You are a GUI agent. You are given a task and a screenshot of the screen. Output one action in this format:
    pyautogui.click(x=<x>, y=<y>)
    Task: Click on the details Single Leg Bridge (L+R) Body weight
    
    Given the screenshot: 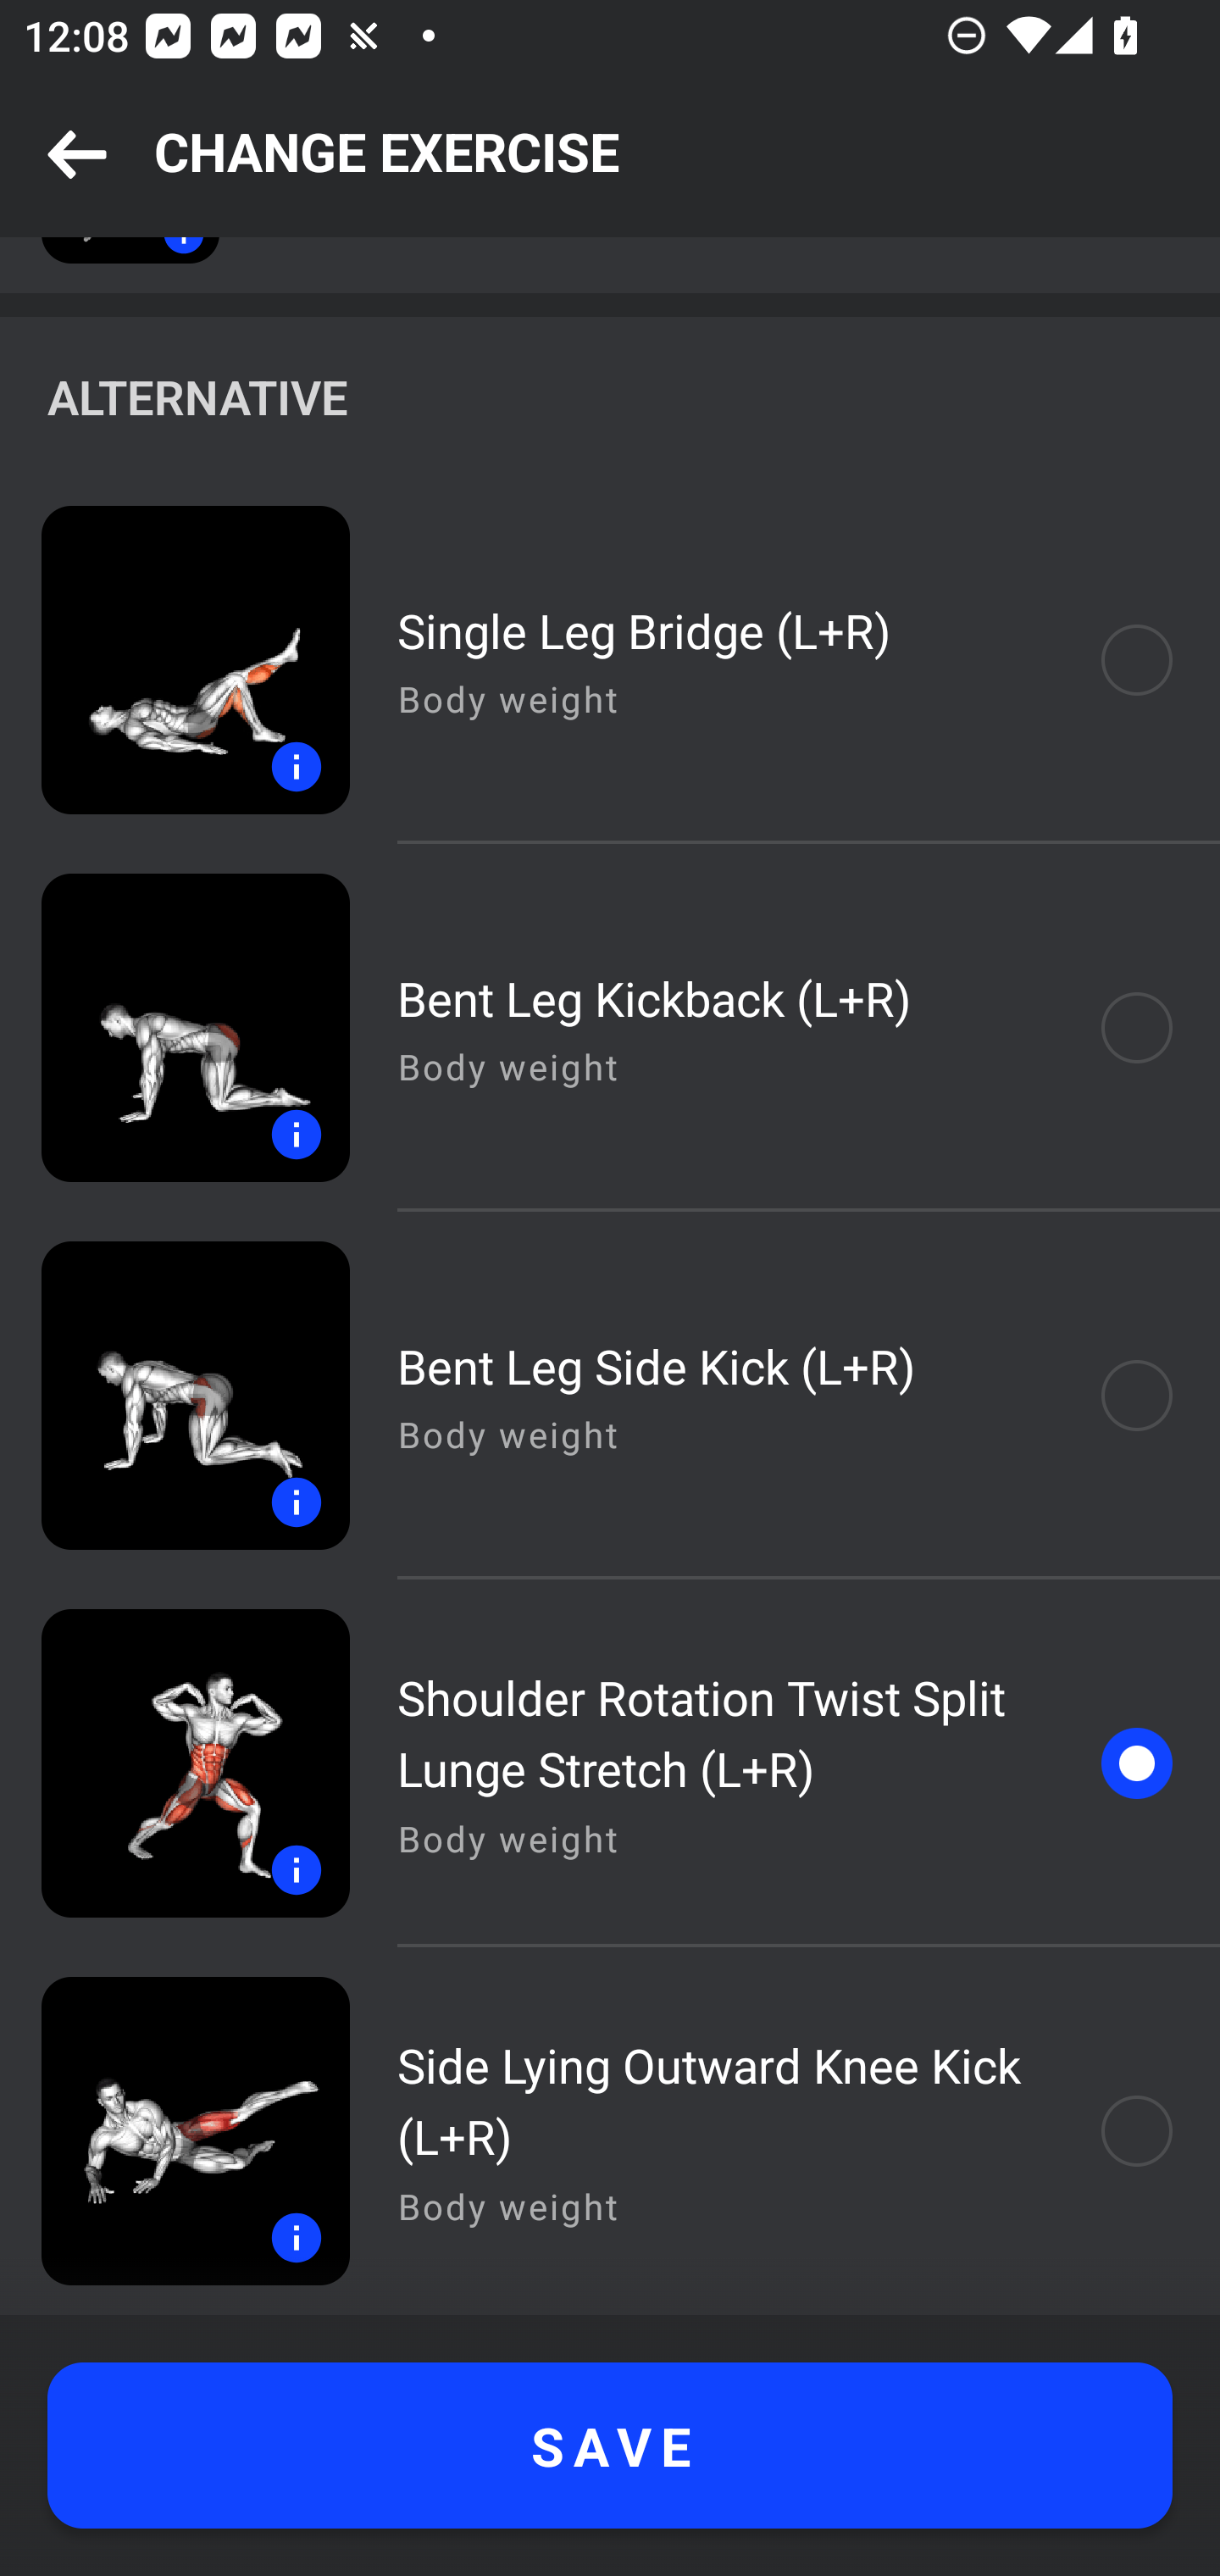 What is the action you would take?
    pyautogui.click(x=610, y=661)
    